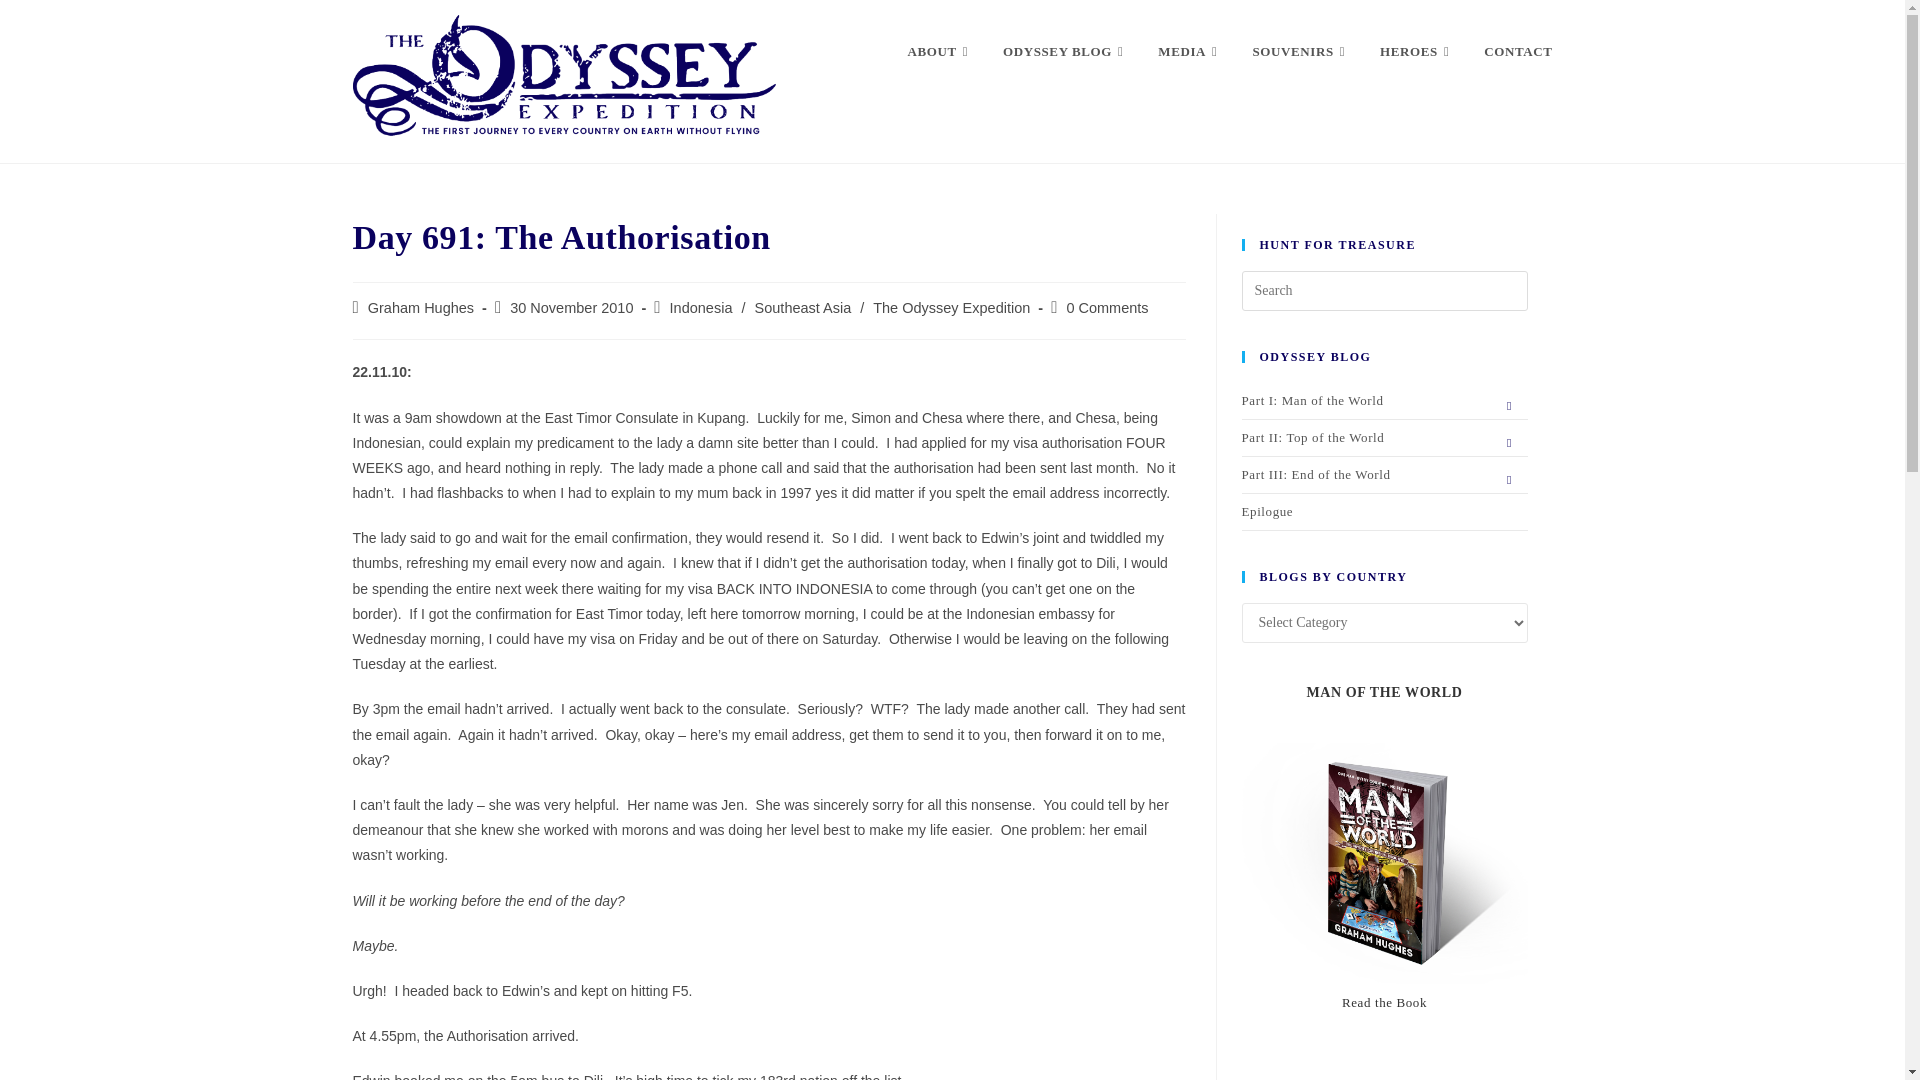  What do you see at coordinates (940, 52) in the screenshot?
I see `ABOUT` at bounding box center [940, 52].